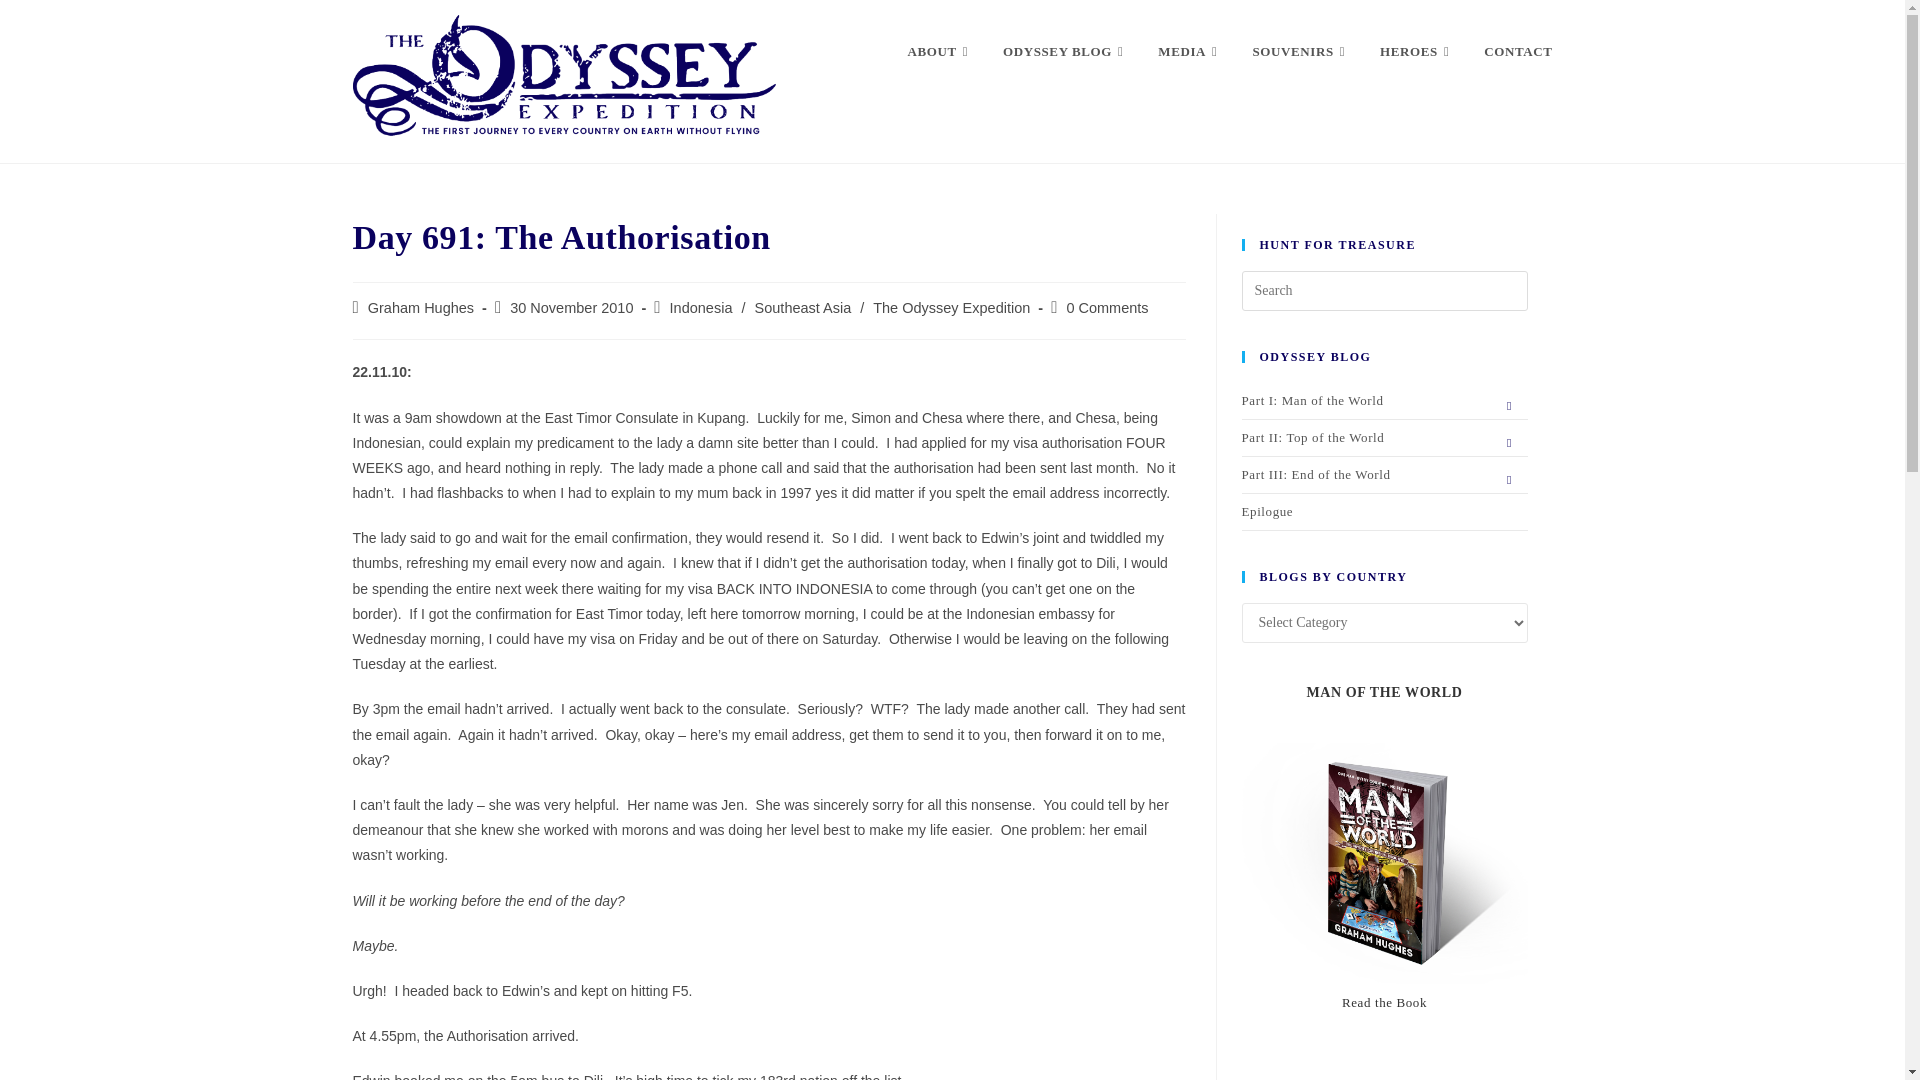  What do you see at coordinates (940, 52) in the screenshot?
I see `ABOUT` at bounding box center [940, 52].